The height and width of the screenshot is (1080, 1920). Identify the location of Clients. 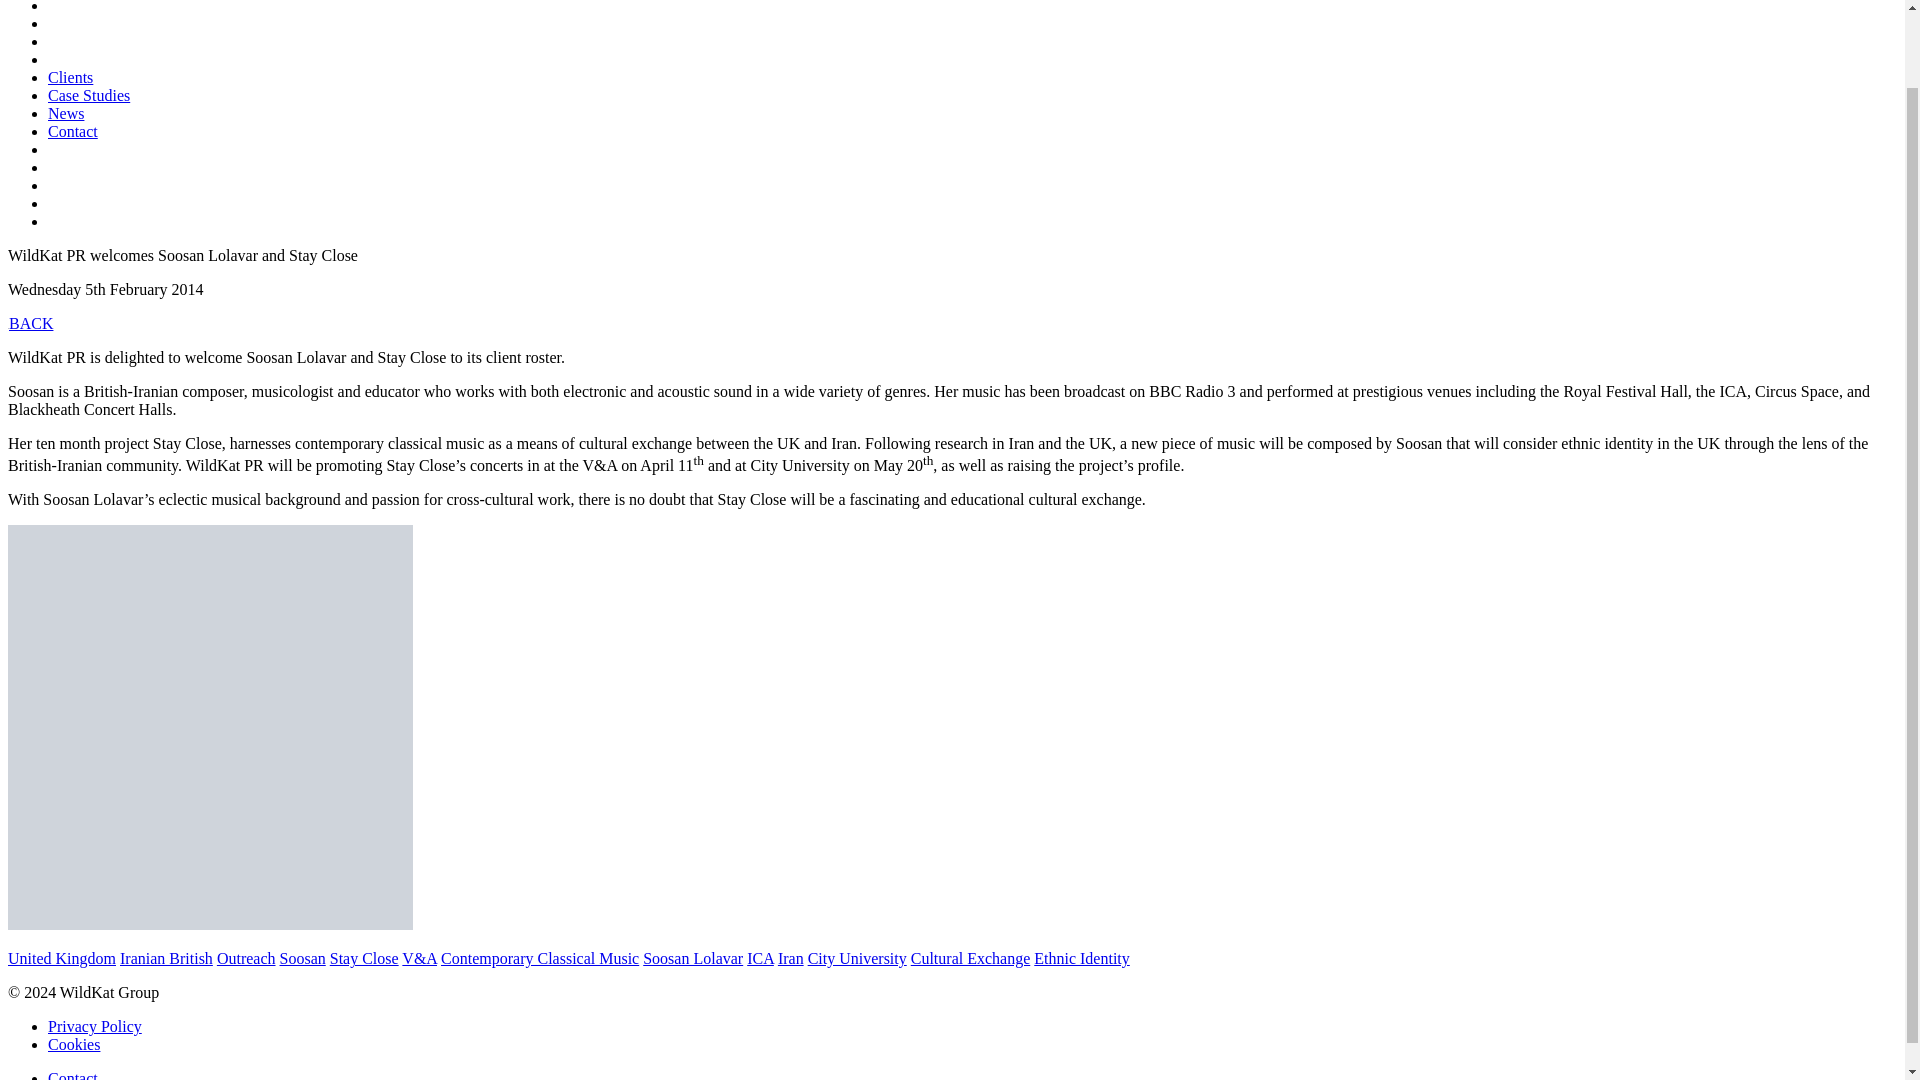
(70, 78).